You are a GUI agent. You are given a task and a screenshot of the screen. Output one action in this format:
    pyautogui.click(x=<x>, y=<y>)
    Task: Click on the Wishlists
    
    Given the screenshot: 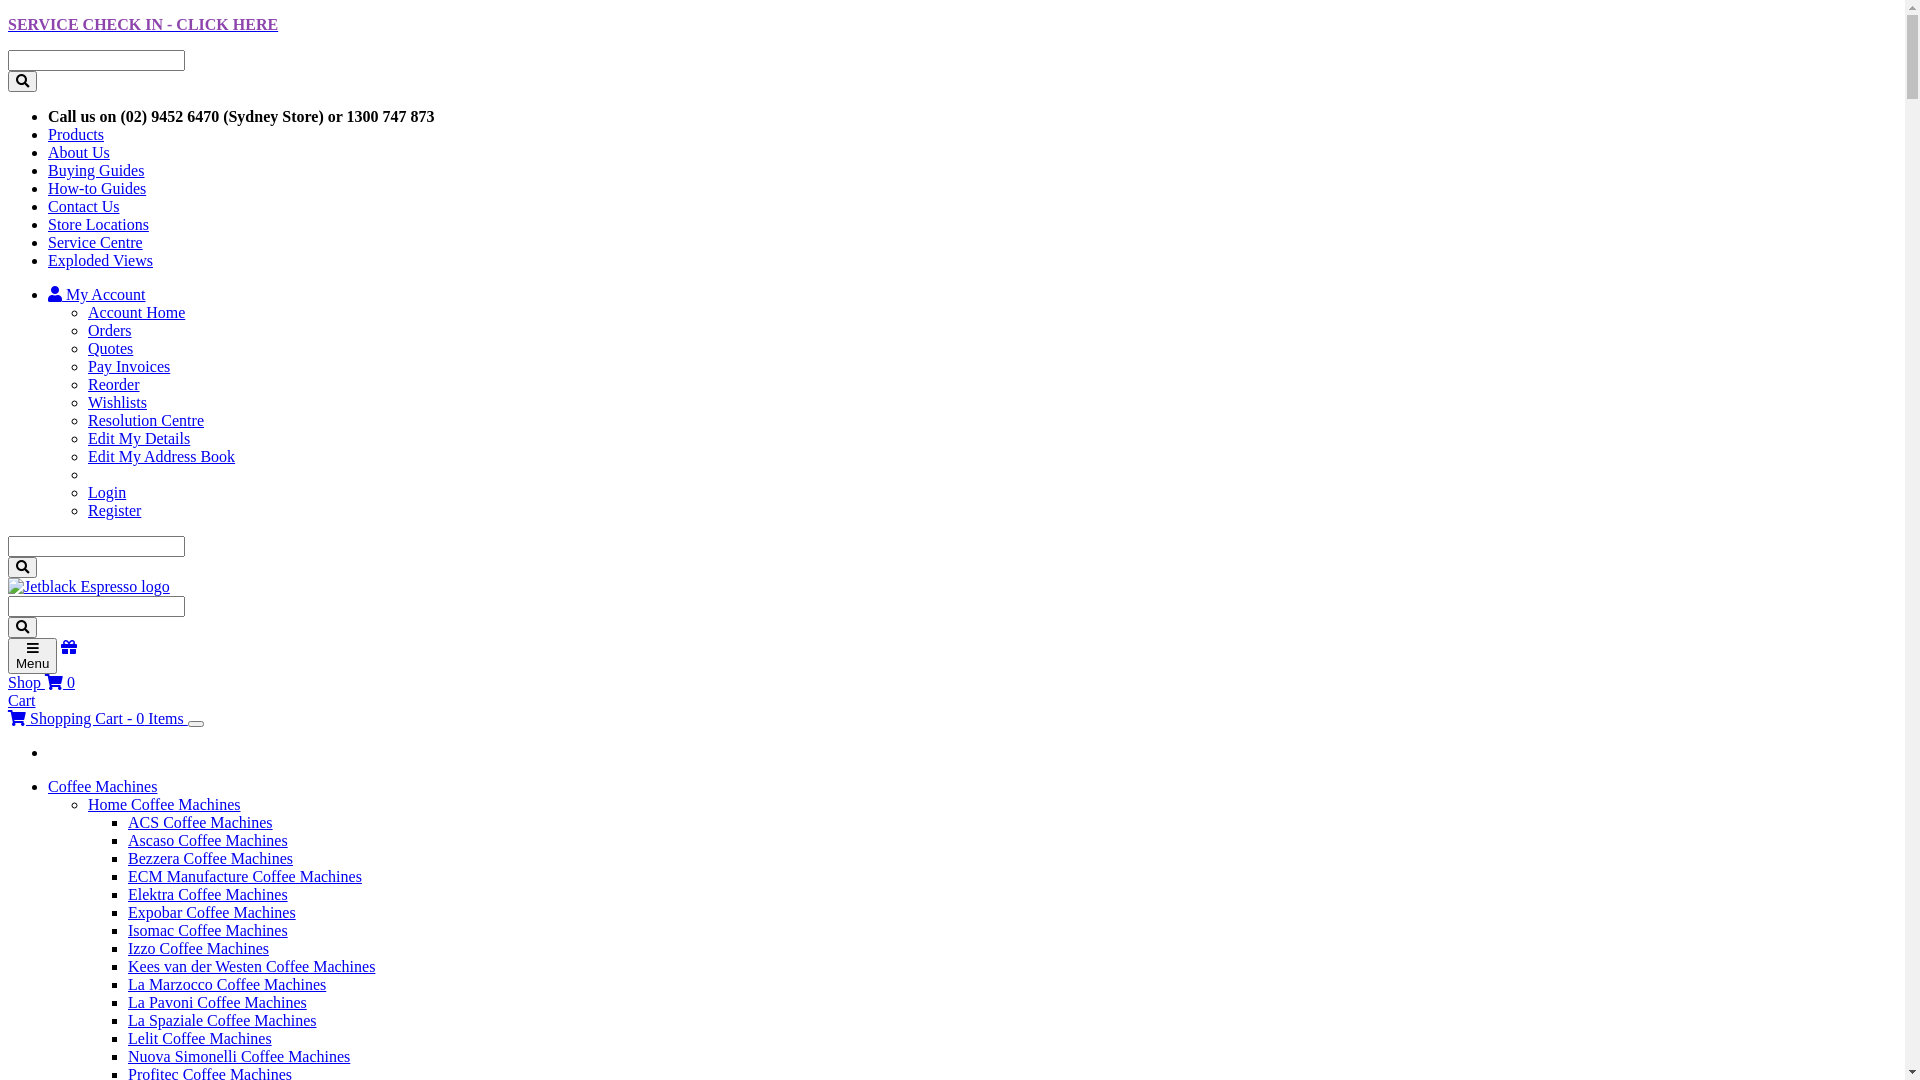 What is the action you would take?
    pyautogui.click(x=118, y=402)
    